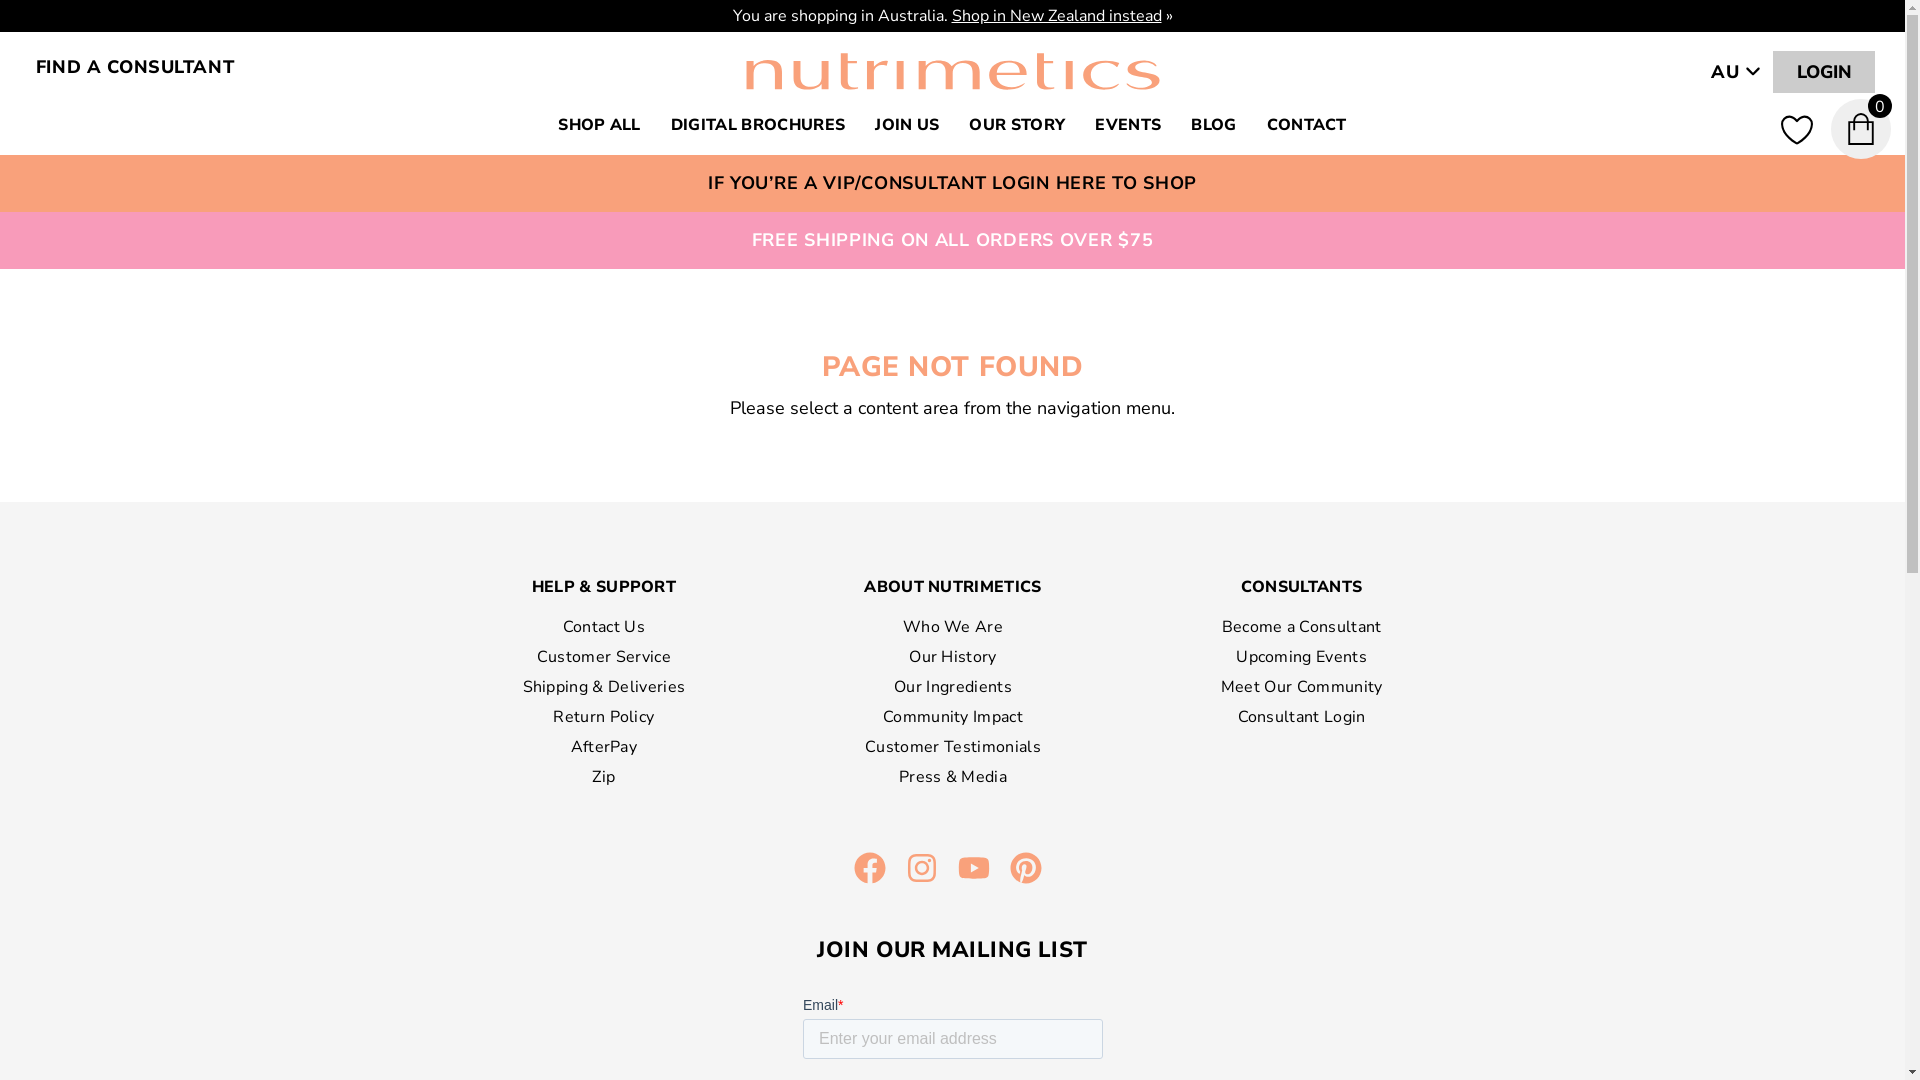  I want to click on Who We Are, so click(952, 627).